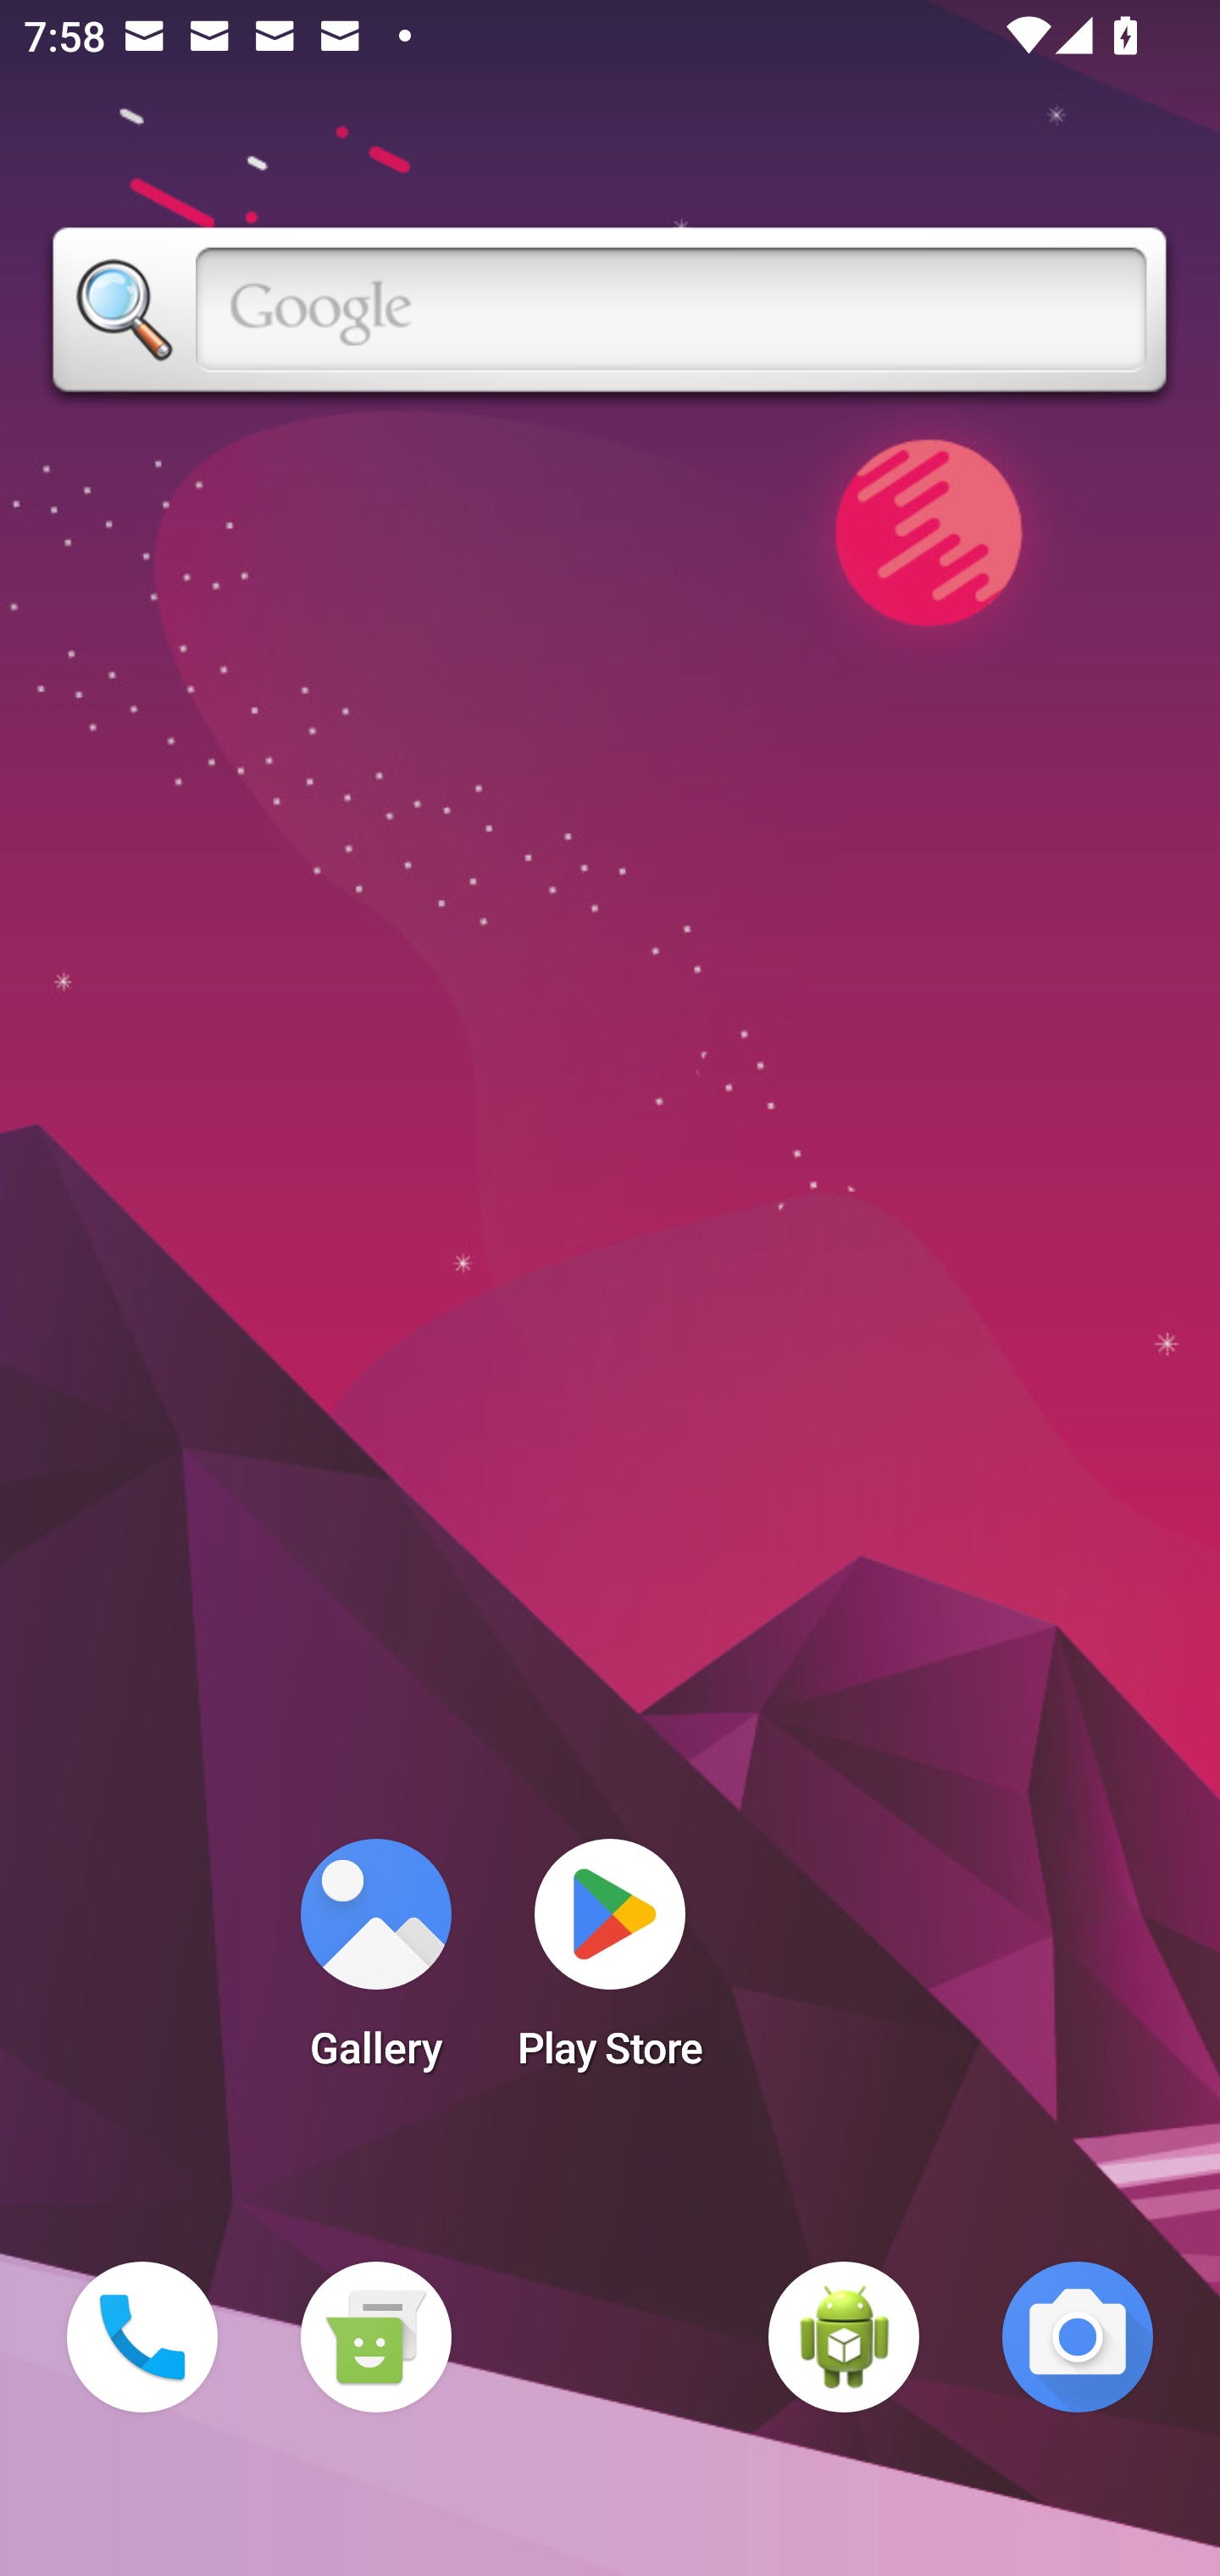 Image resolution: width=1220 pixels, height=2576 pixels. What do you see at coordinates (142, 2337) in the screenshot?
I see `Phone` at bounding box center [142, 2337].